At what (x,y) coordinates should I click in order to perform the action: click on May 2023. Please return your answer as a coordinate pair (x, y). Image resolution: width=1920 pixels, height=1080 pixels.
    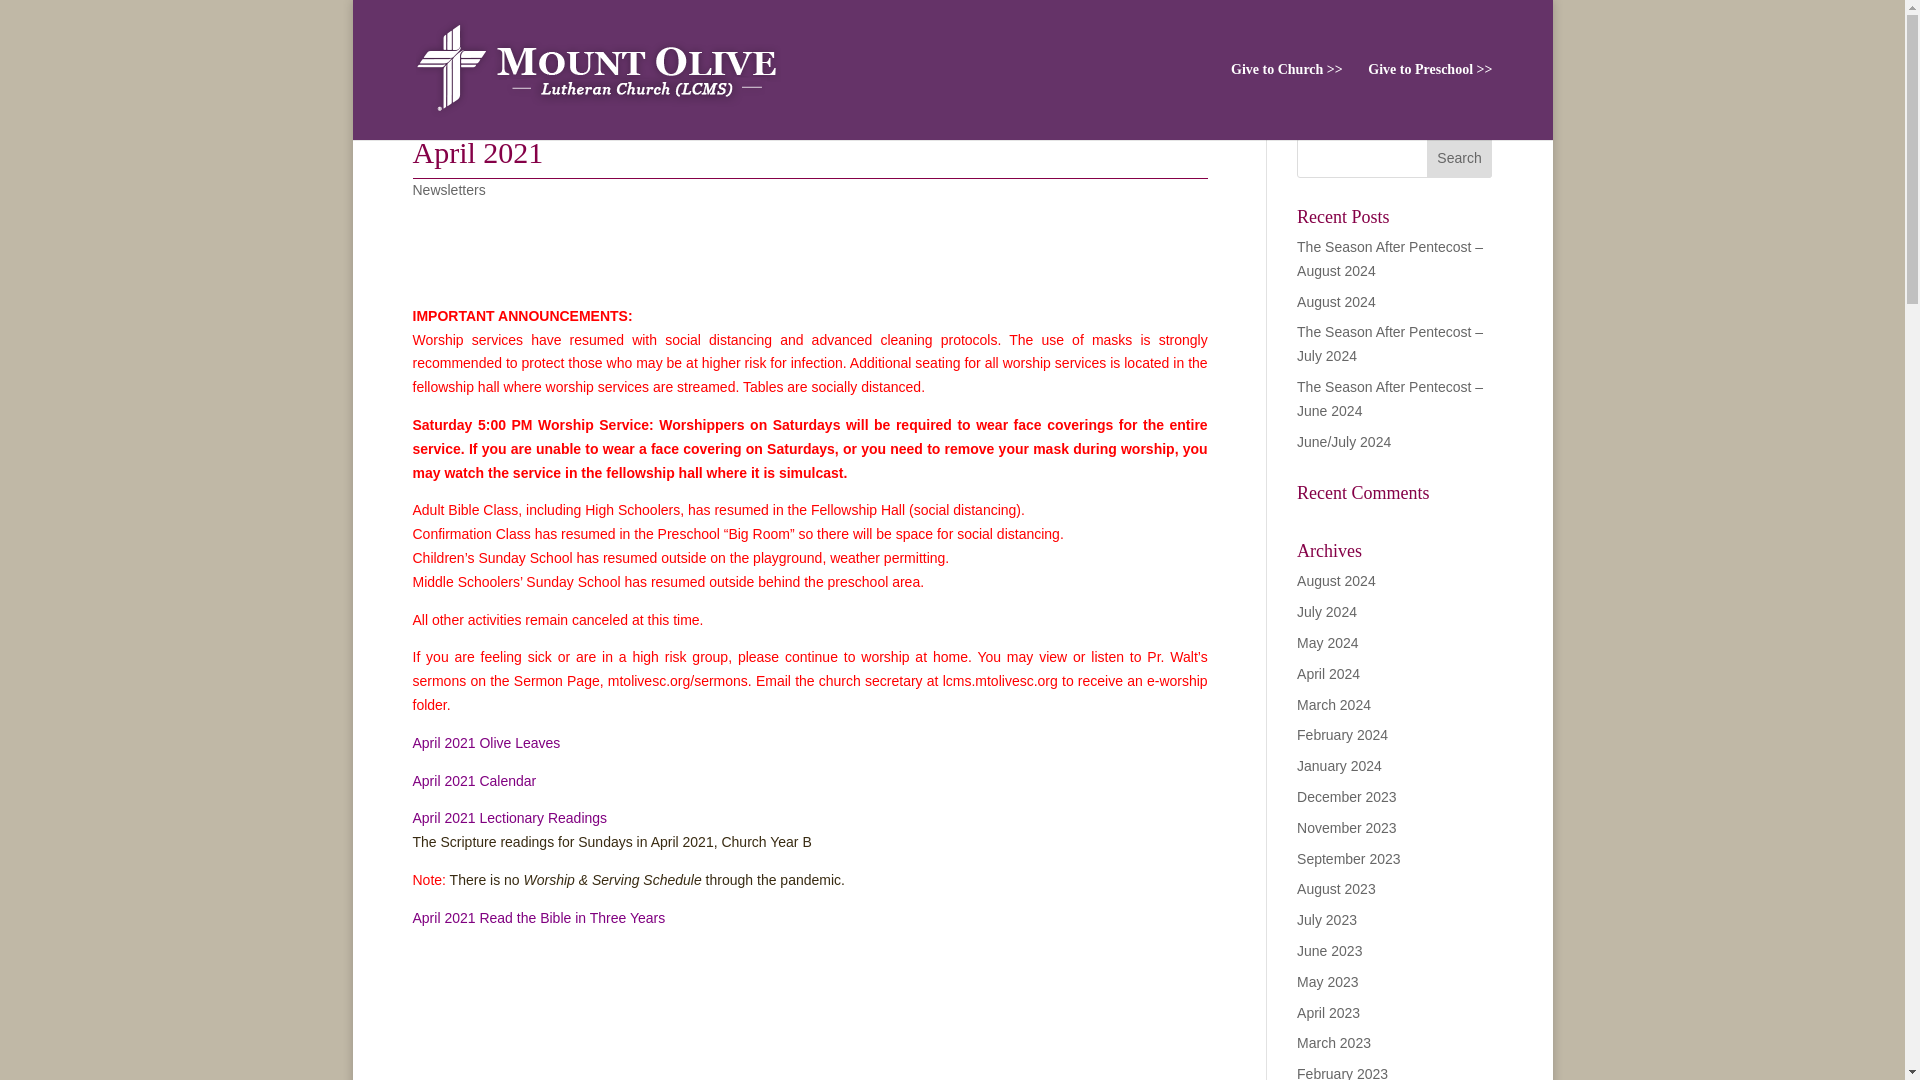
    Looking at the image, I should click on (1327, 982).